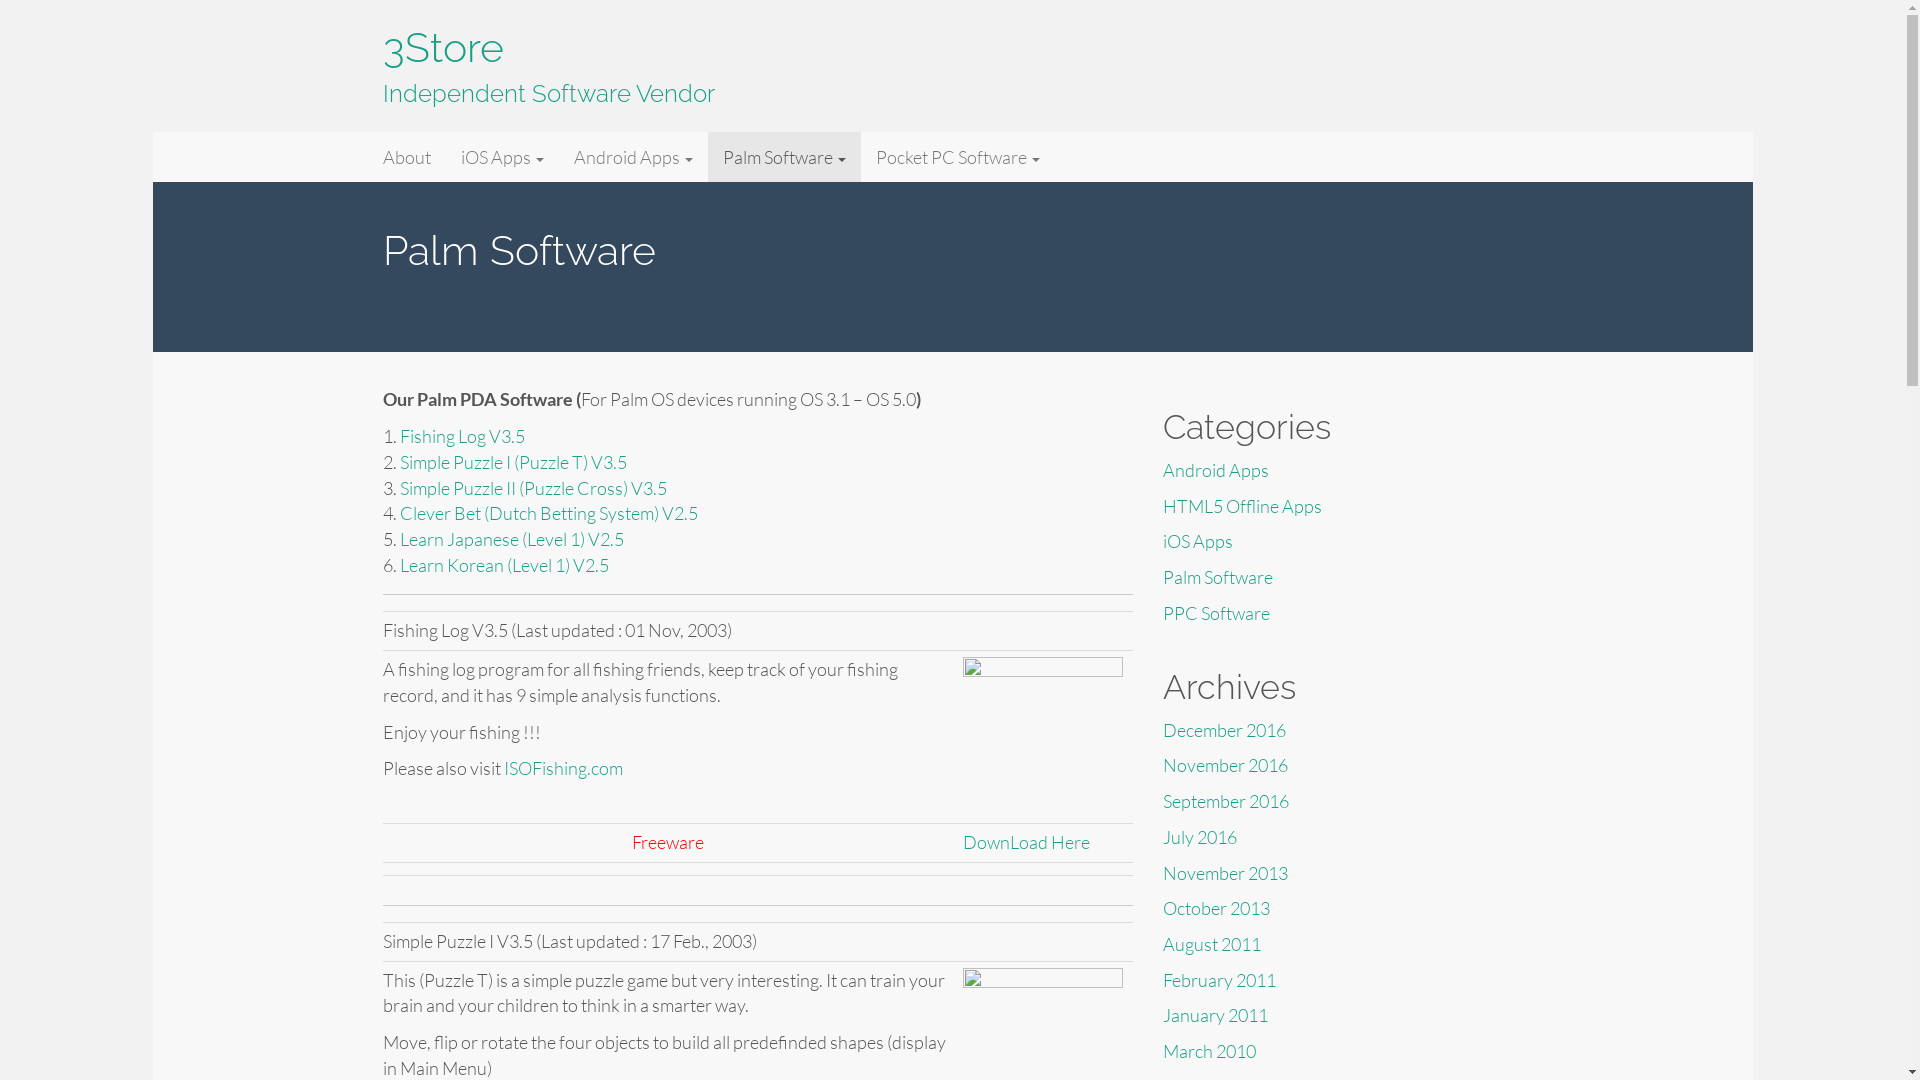  I want to click on Learn Japanese (Level 1) V2.5, so click(512, 539).